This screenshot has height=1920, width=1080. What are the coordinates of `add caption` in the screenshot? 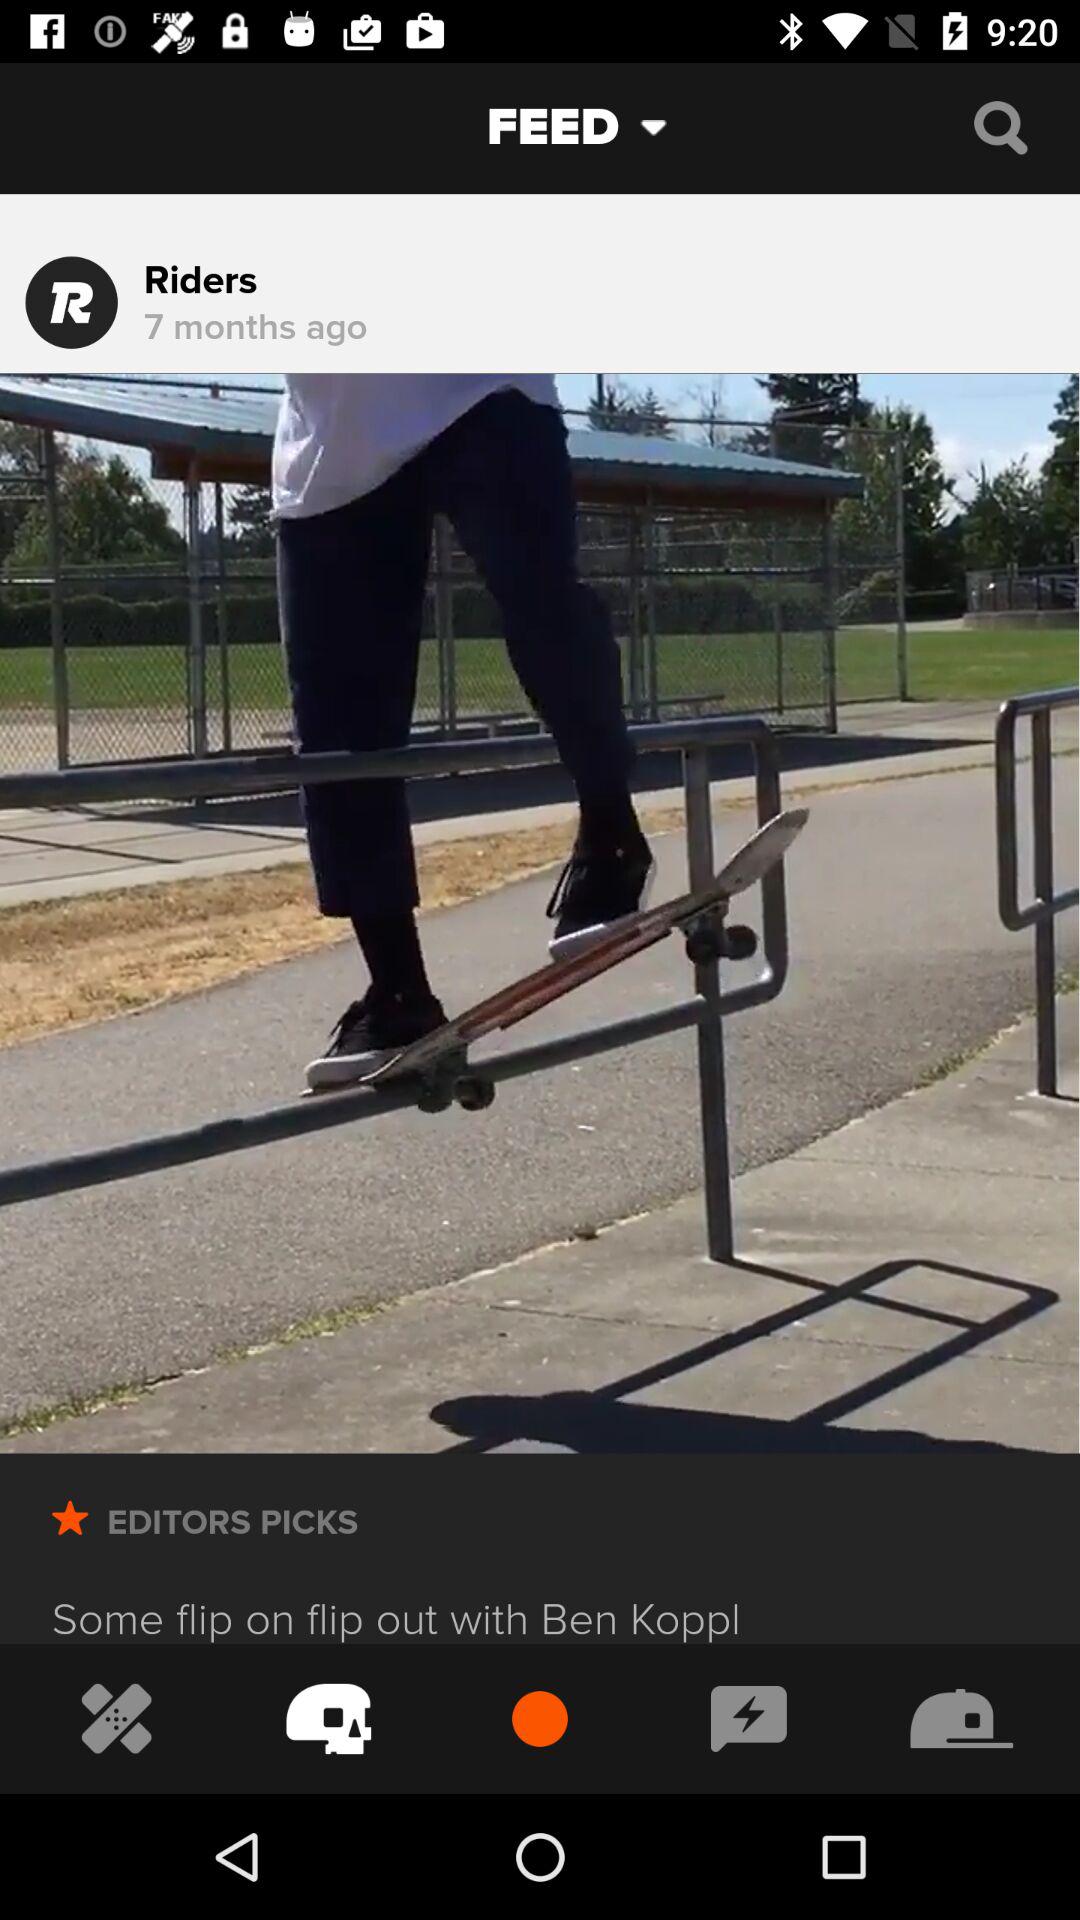 It's located at (748, 1718).